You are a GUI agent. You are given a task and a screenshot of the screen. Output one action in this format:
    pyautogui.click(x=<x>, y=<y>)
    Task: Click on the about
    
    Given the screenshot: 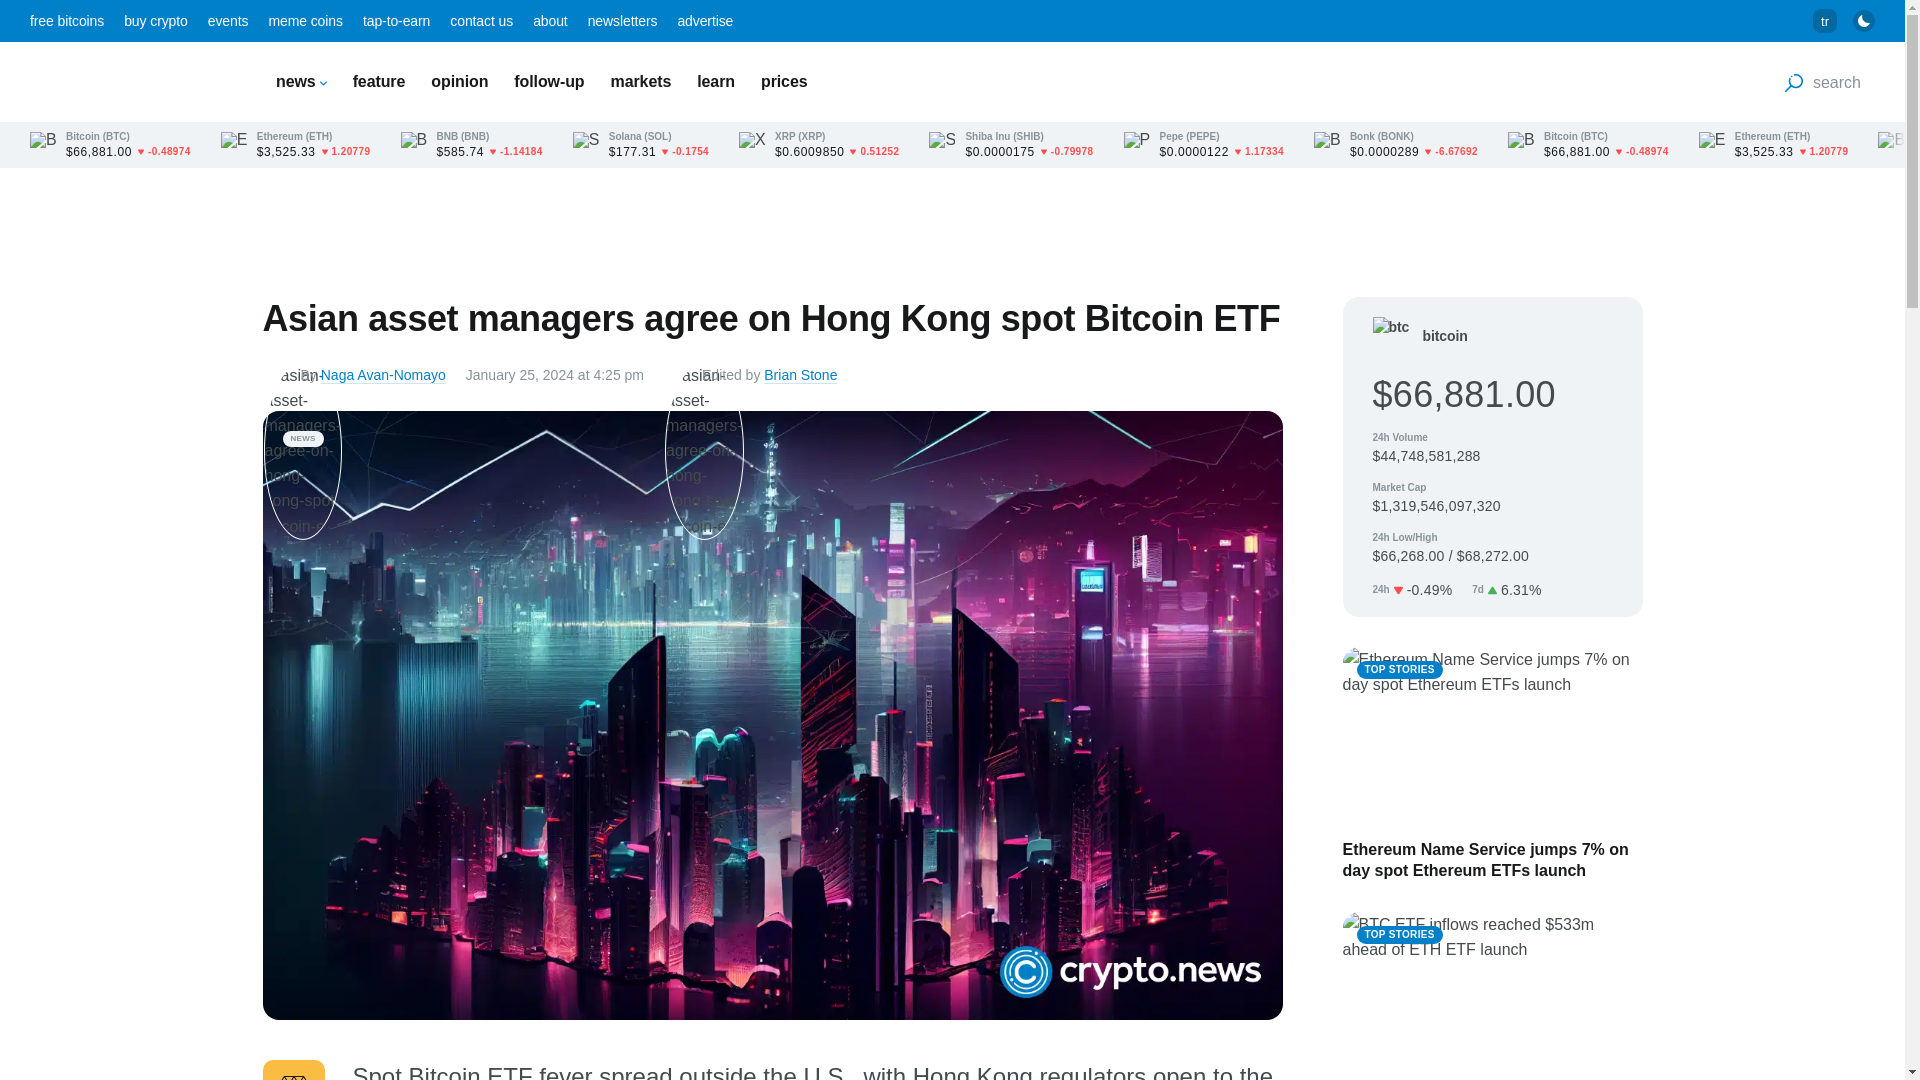 What is the action you would take?
    pyautogui.click(x=550, y=20)
    